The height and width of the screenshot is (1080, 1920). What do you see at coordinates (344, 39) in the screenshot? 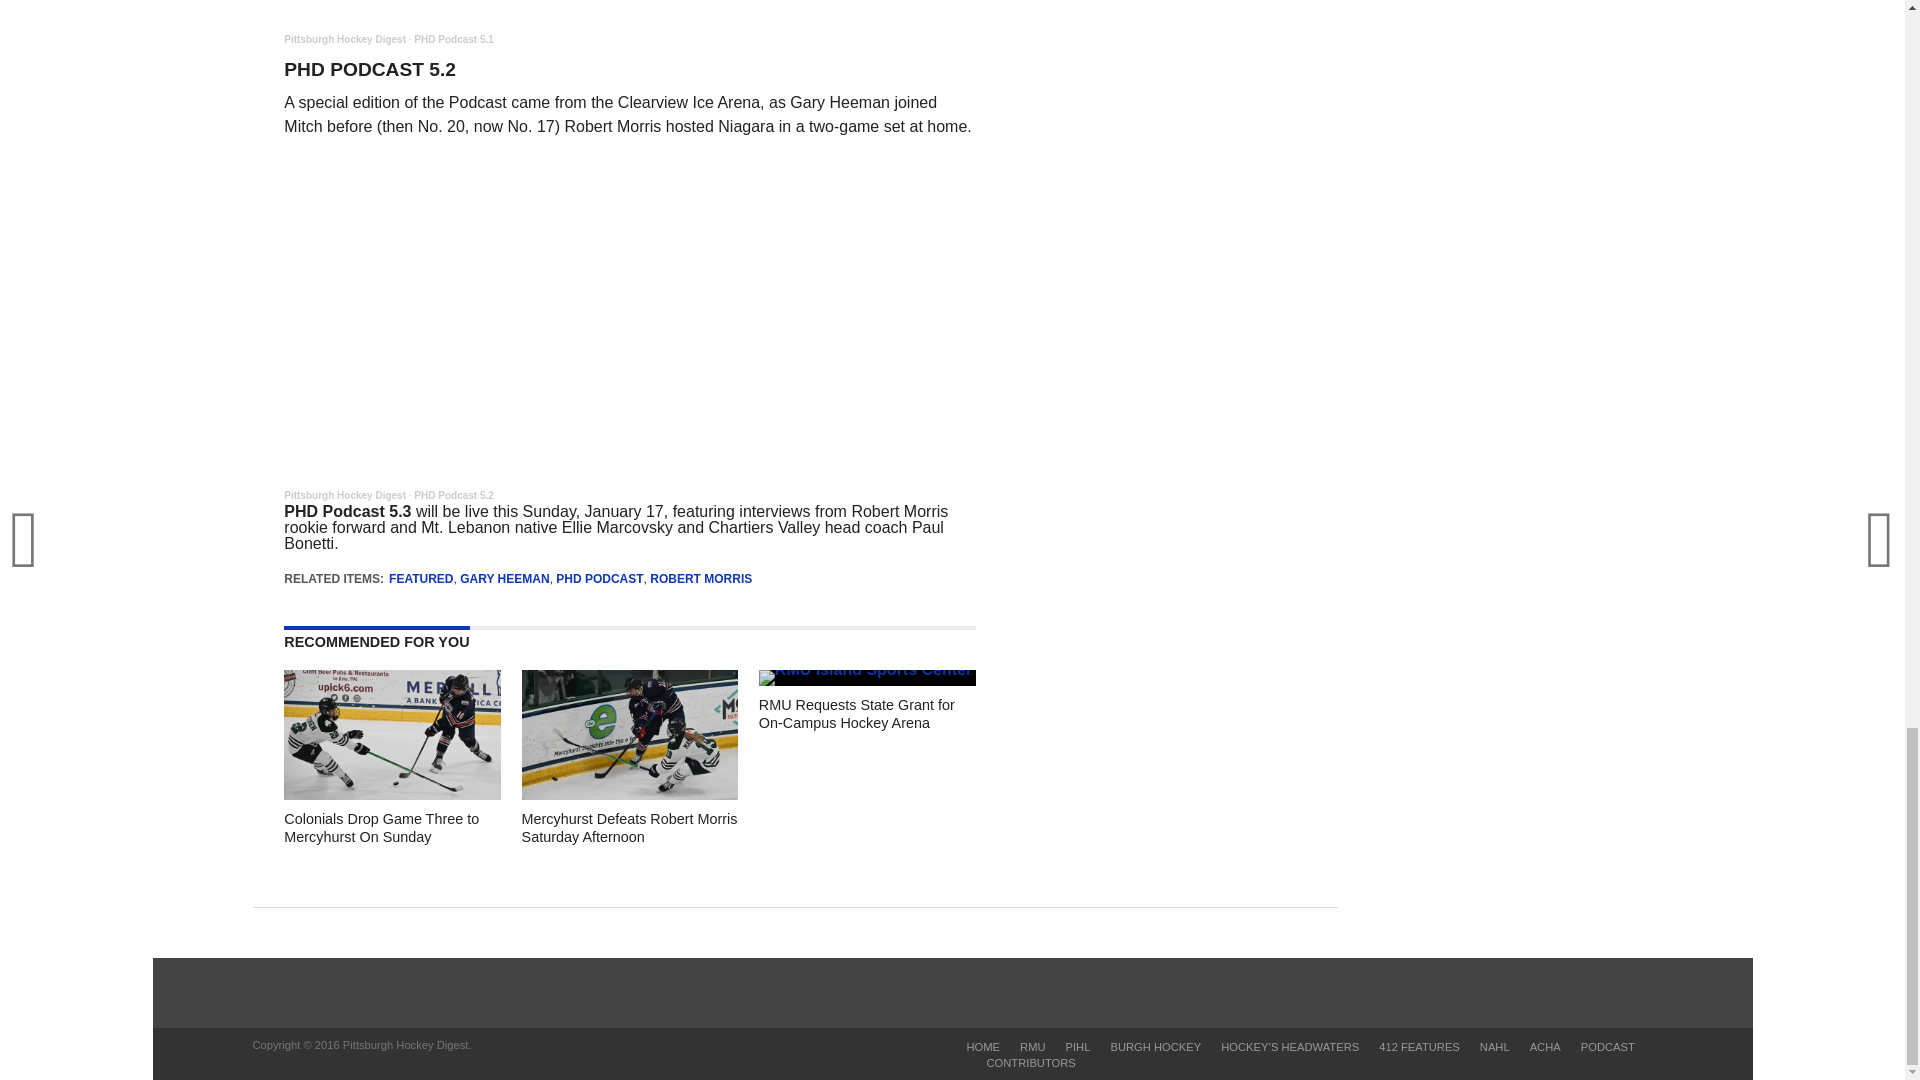
I see `Pittsburgh Hockey Digest` at bounding box center [344, 39].